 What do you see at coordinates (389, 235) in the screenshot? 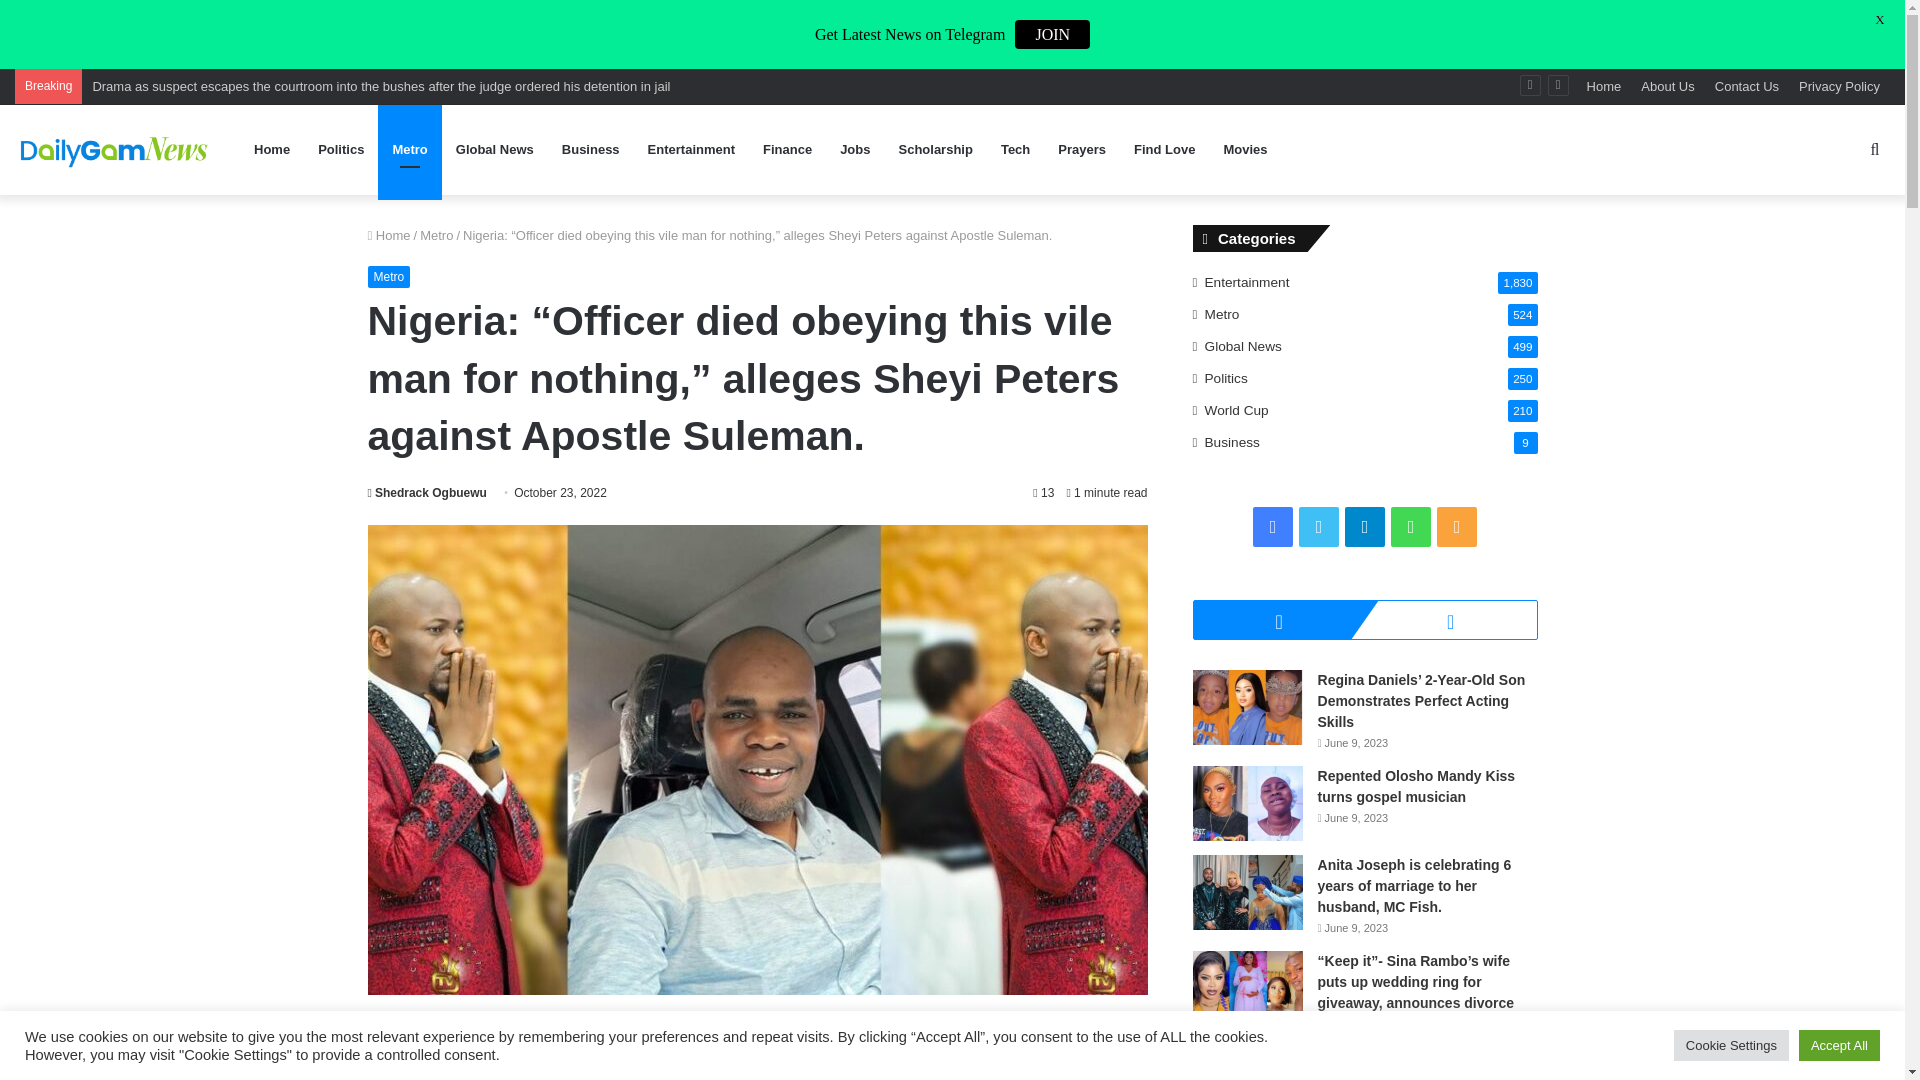
I see `Home` at bounding box center [389, 235].